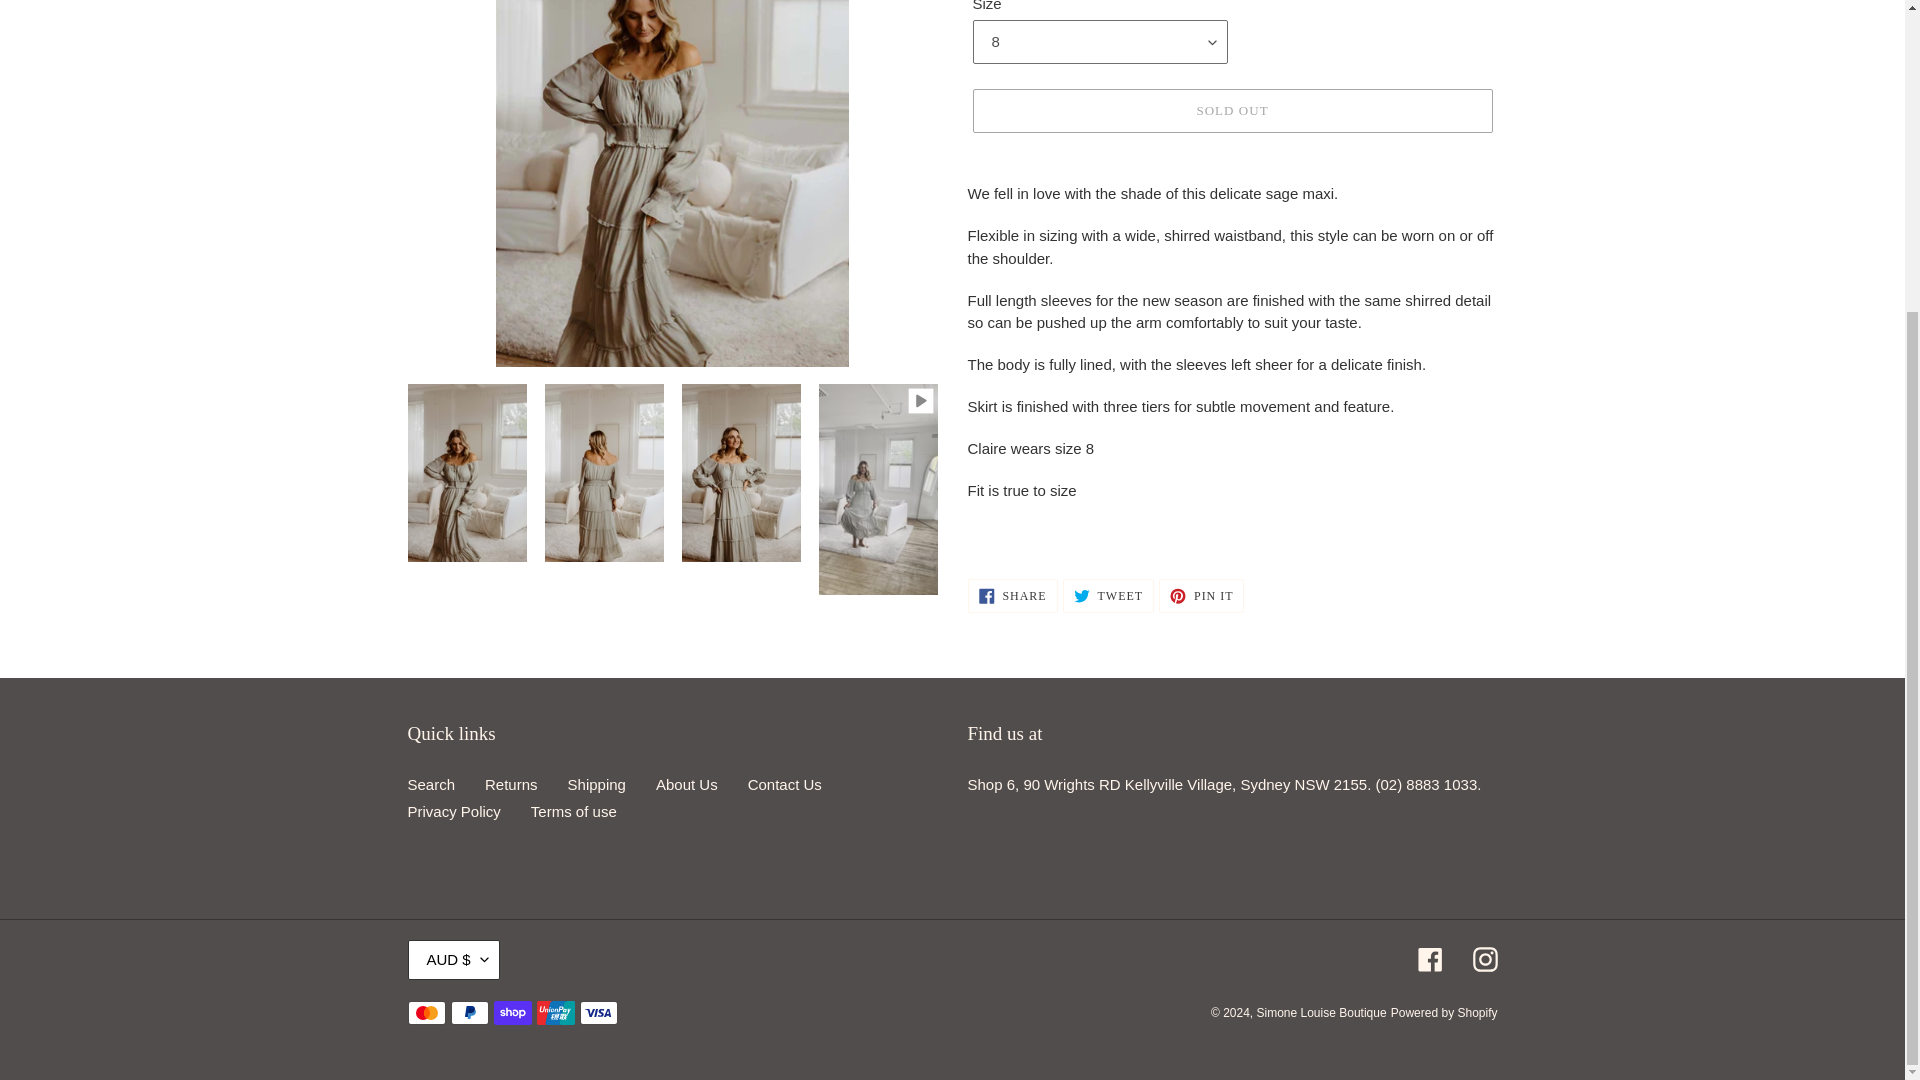 The height and width of the screenshot is (1080, 1920). What do you see at coordinates (1012, 596) in the screenshot?
I see `Terms of use` at bounding box center [1012, 596].